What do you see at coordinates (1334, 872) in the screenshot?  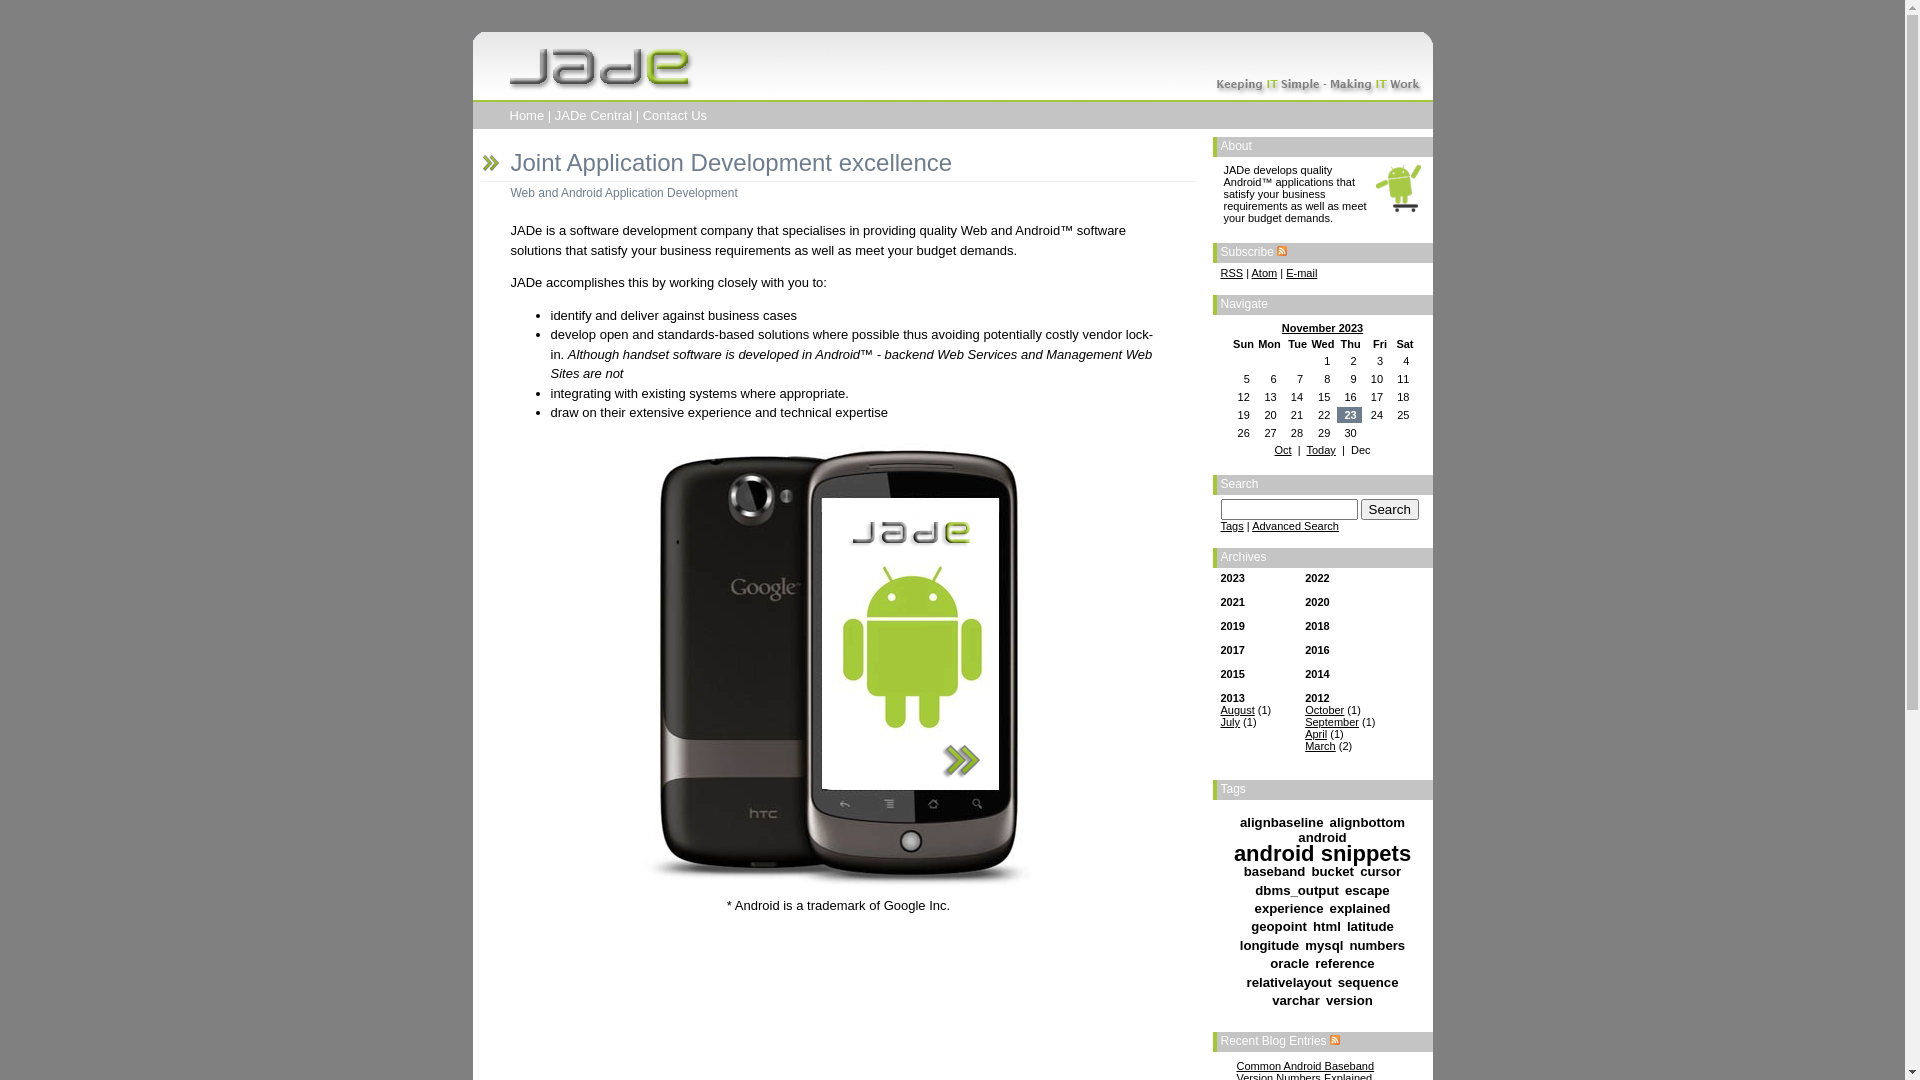 I see `bucket` at bounding box center [1334, 872].